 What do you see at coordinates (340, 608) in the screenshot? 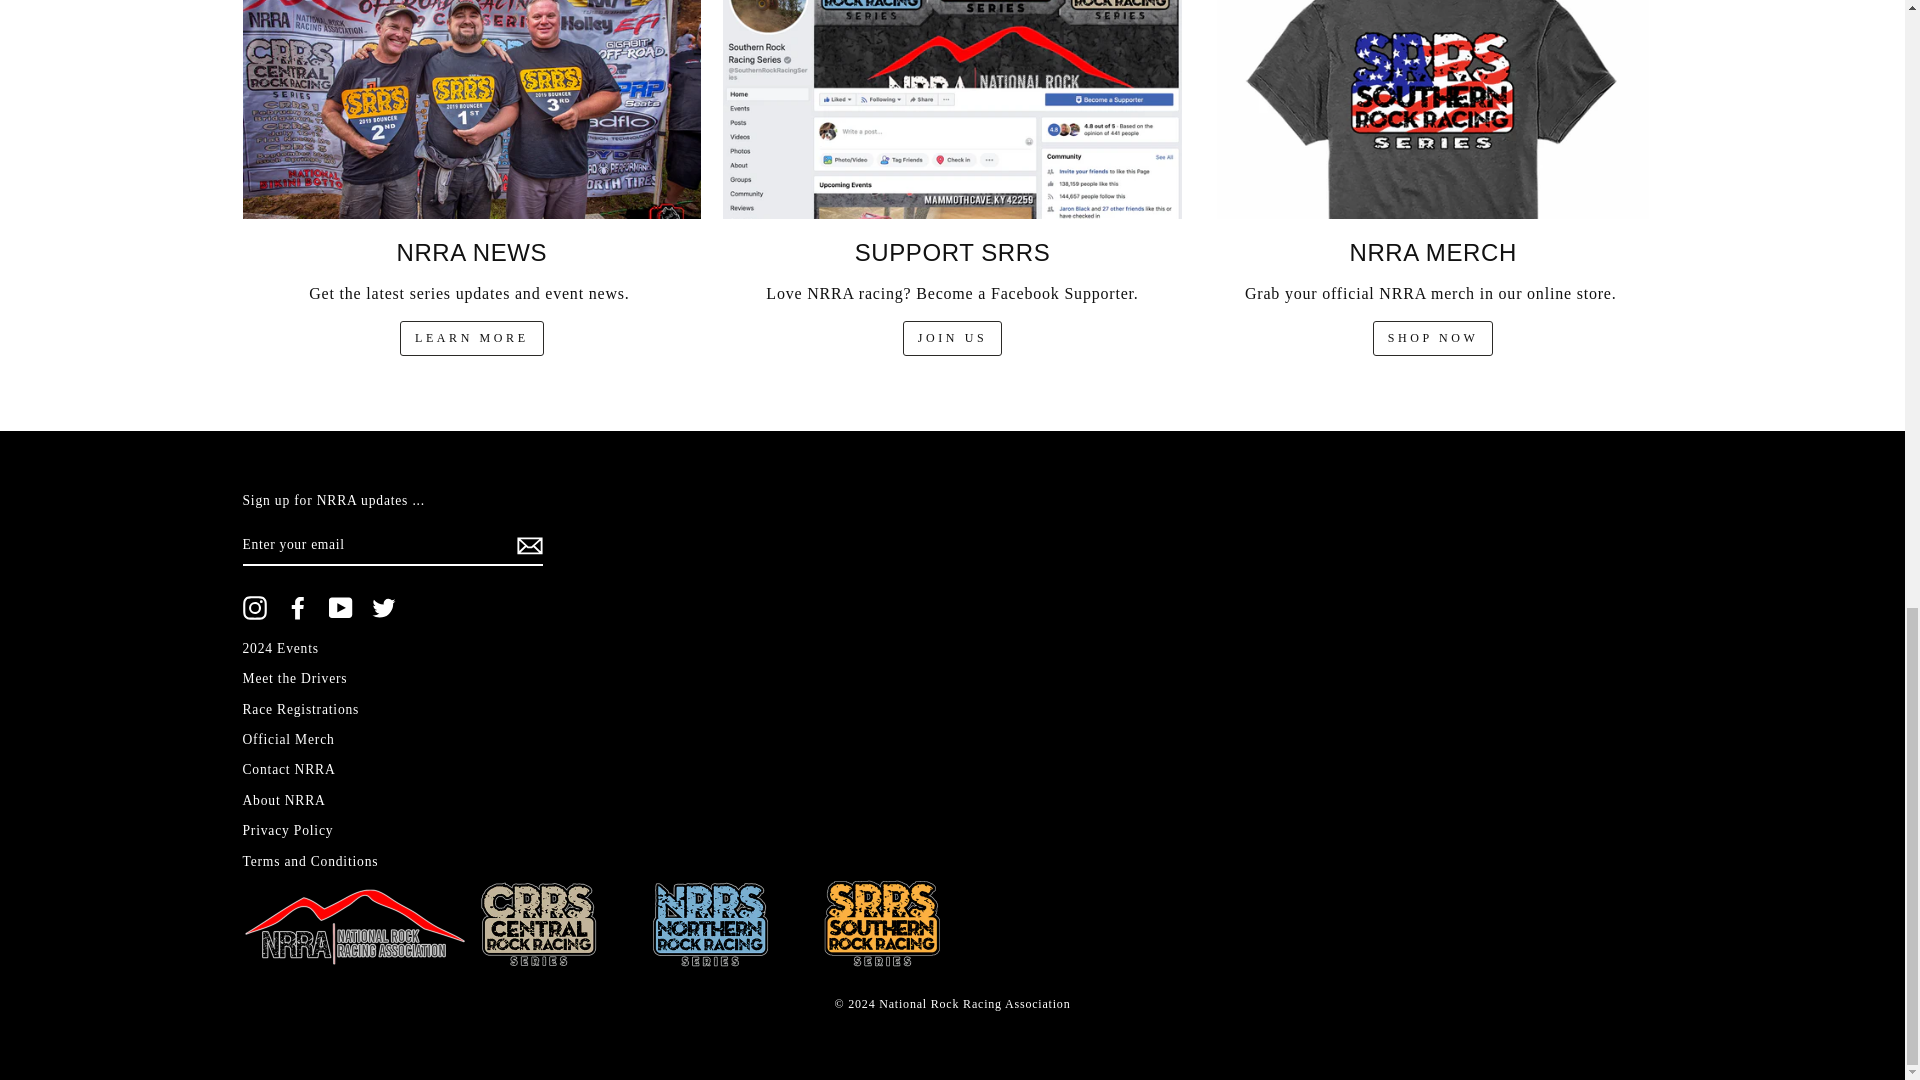
I see `National Rock Racing Association on YouTube` at bounding box center [340, 608].